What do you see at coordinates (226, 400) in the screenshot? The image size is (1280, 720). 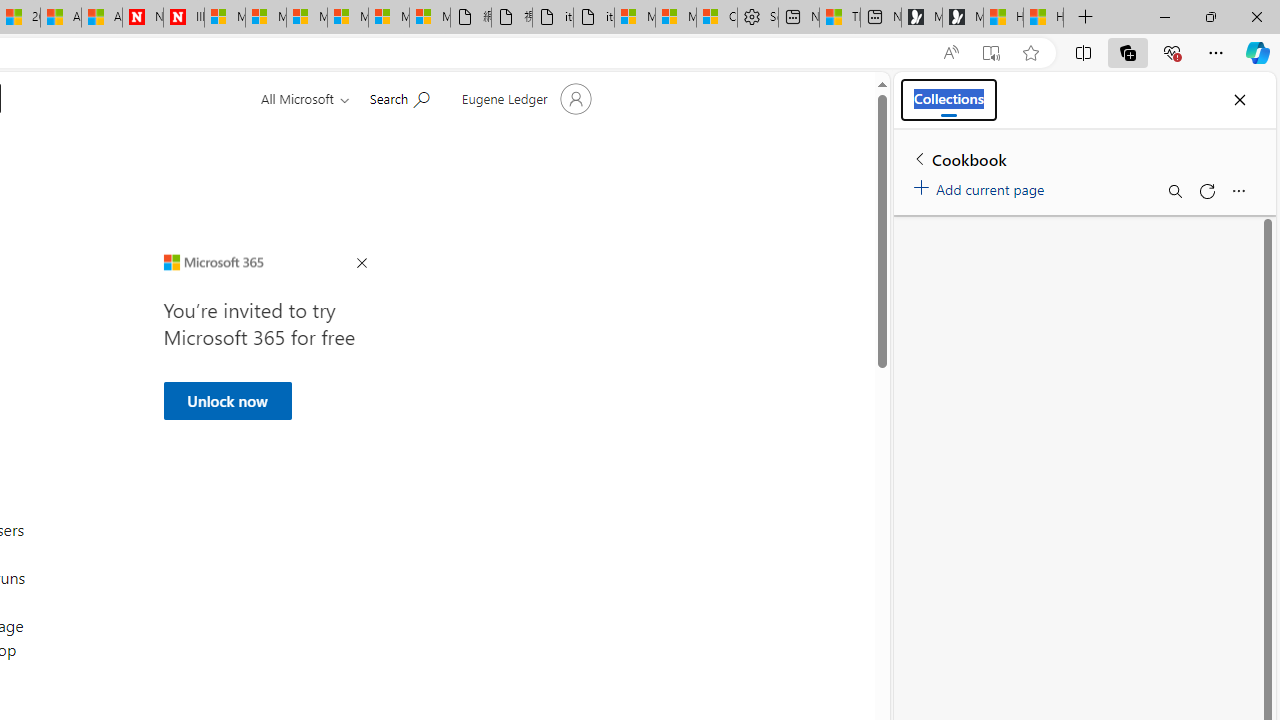 I see `Unlock now` at bounding box center [226, 400].